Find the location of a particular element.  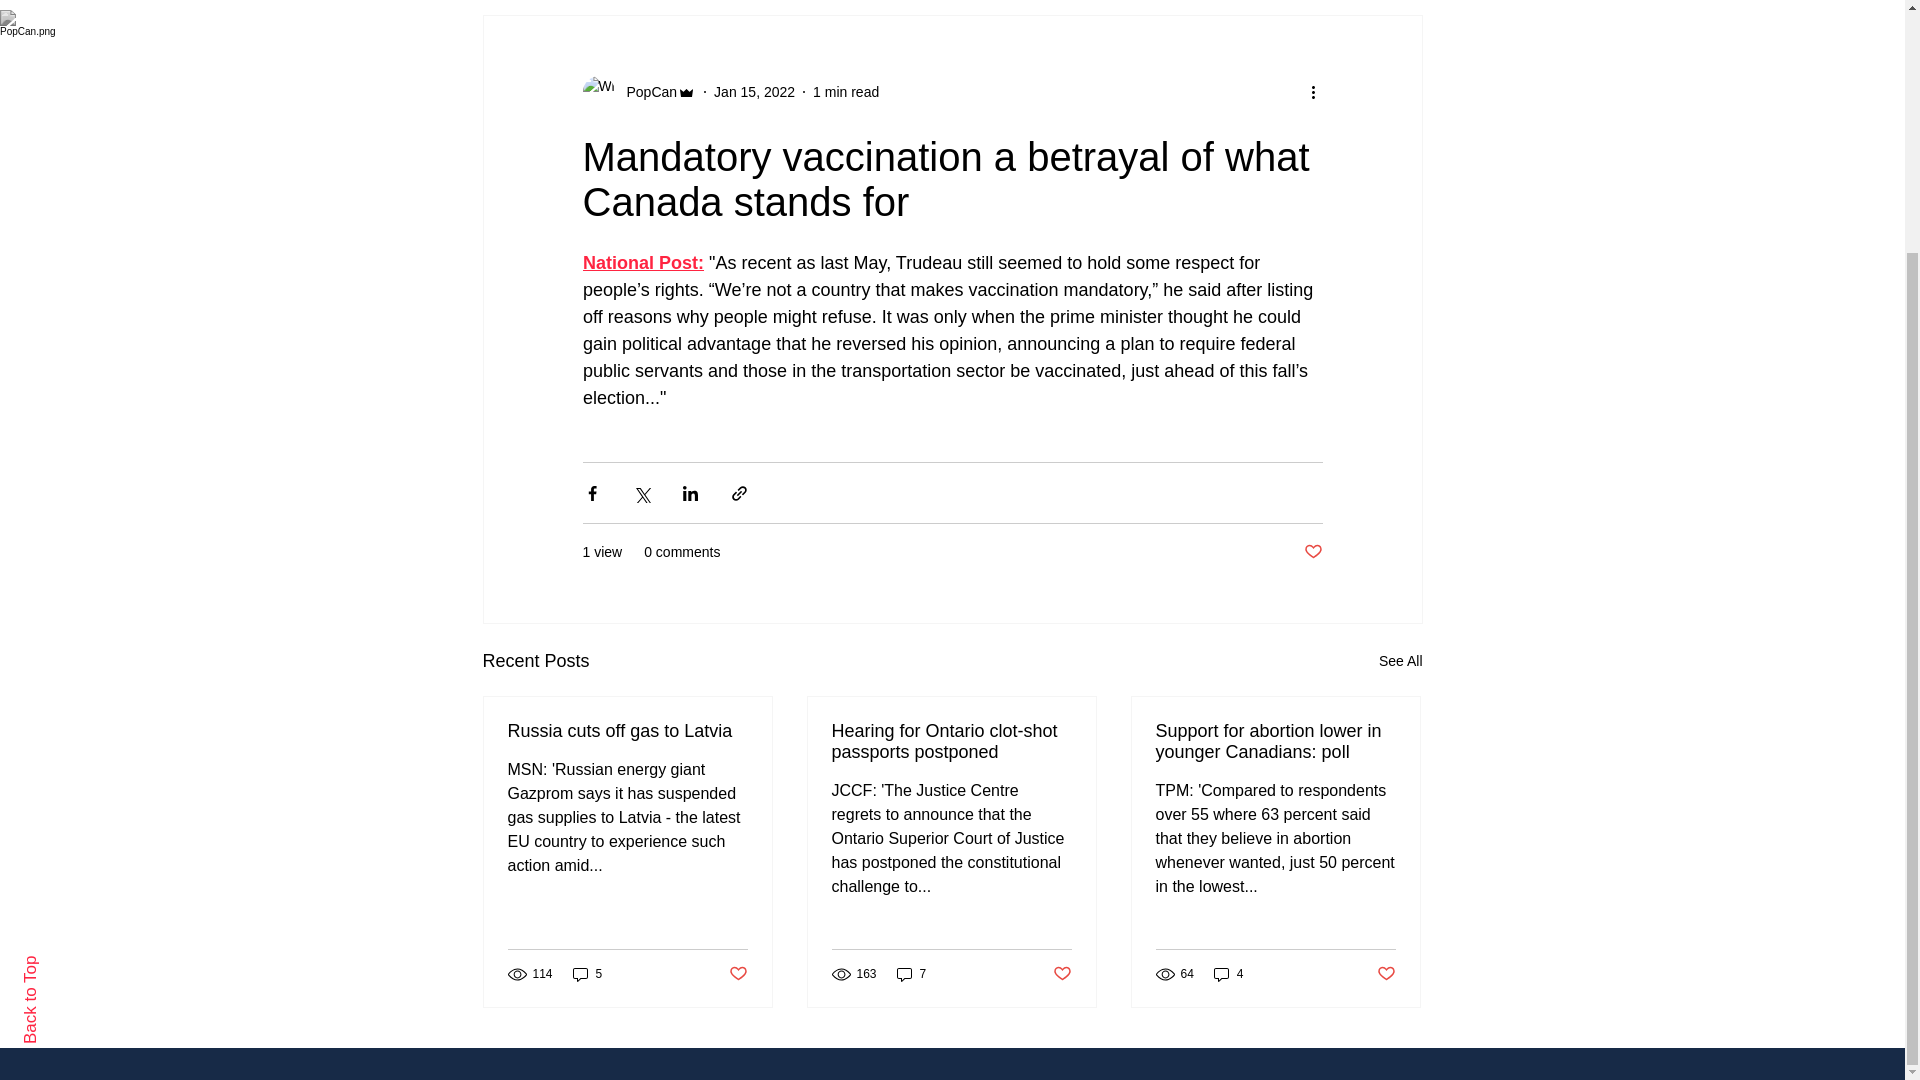

Hearing for Ontario clot-shot passports postponed is located at coordinates (951, 742).